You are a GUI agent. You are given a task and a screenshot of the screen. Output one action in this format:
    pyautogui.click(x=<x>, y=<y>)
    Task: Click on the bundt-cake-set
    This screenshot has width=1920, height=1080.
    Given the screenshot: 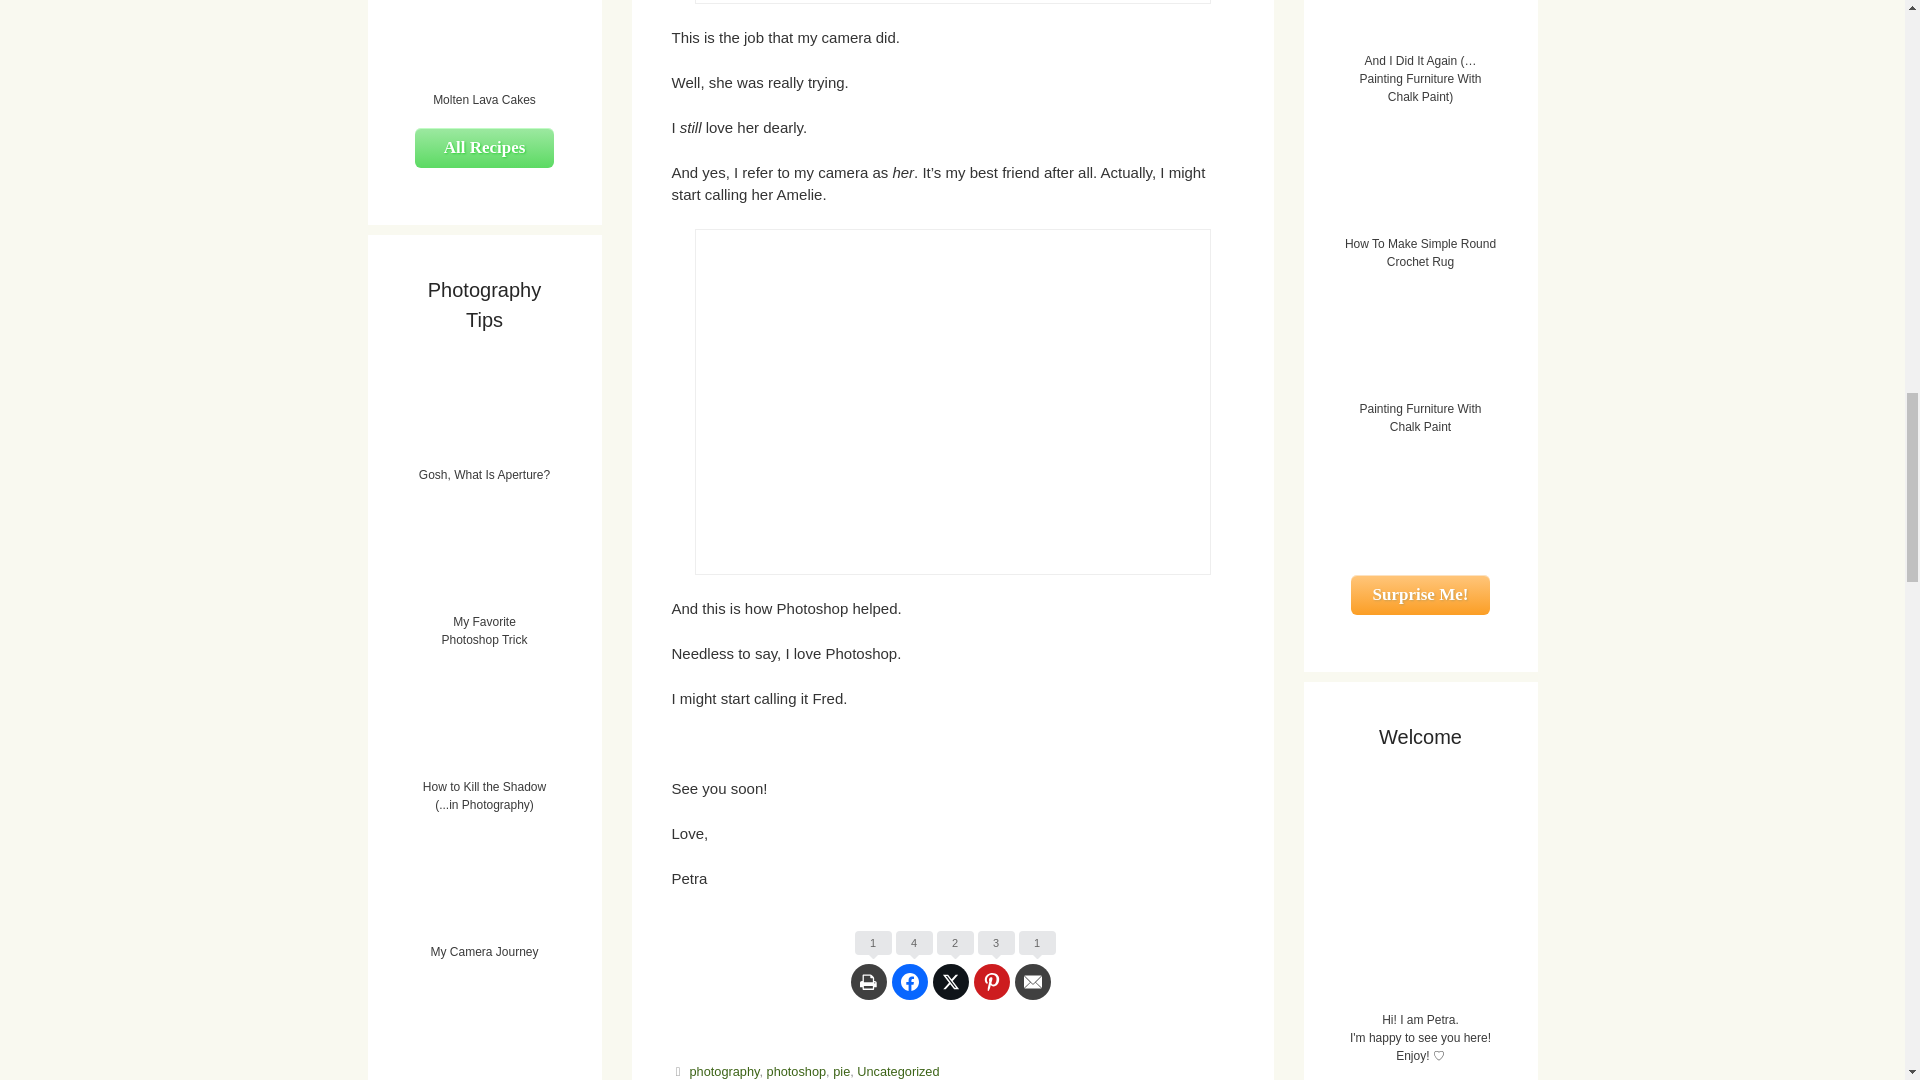 What is the action you would take?
    pyautogui.click(x=951, y=401)
    